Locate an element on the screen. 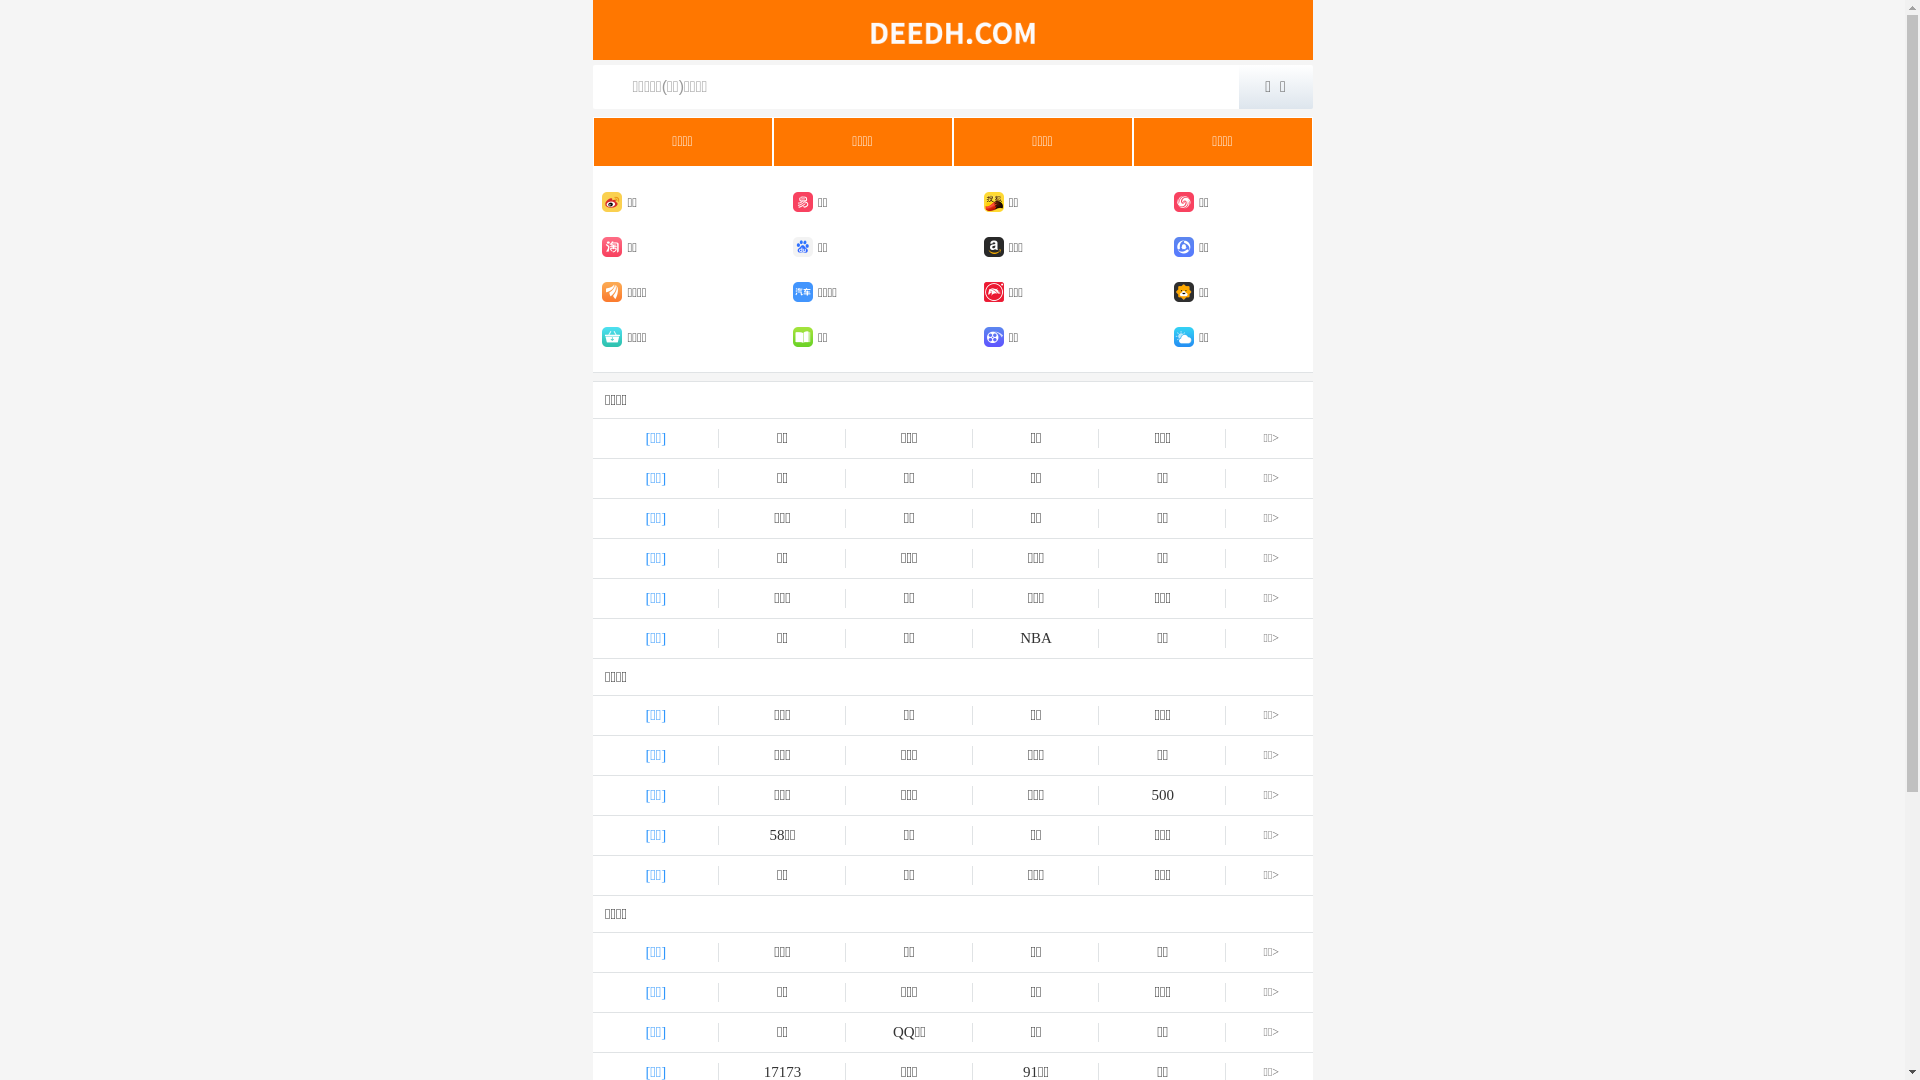 The image size is (1920, 1080). 500 is located at coordinates (1162, 796).